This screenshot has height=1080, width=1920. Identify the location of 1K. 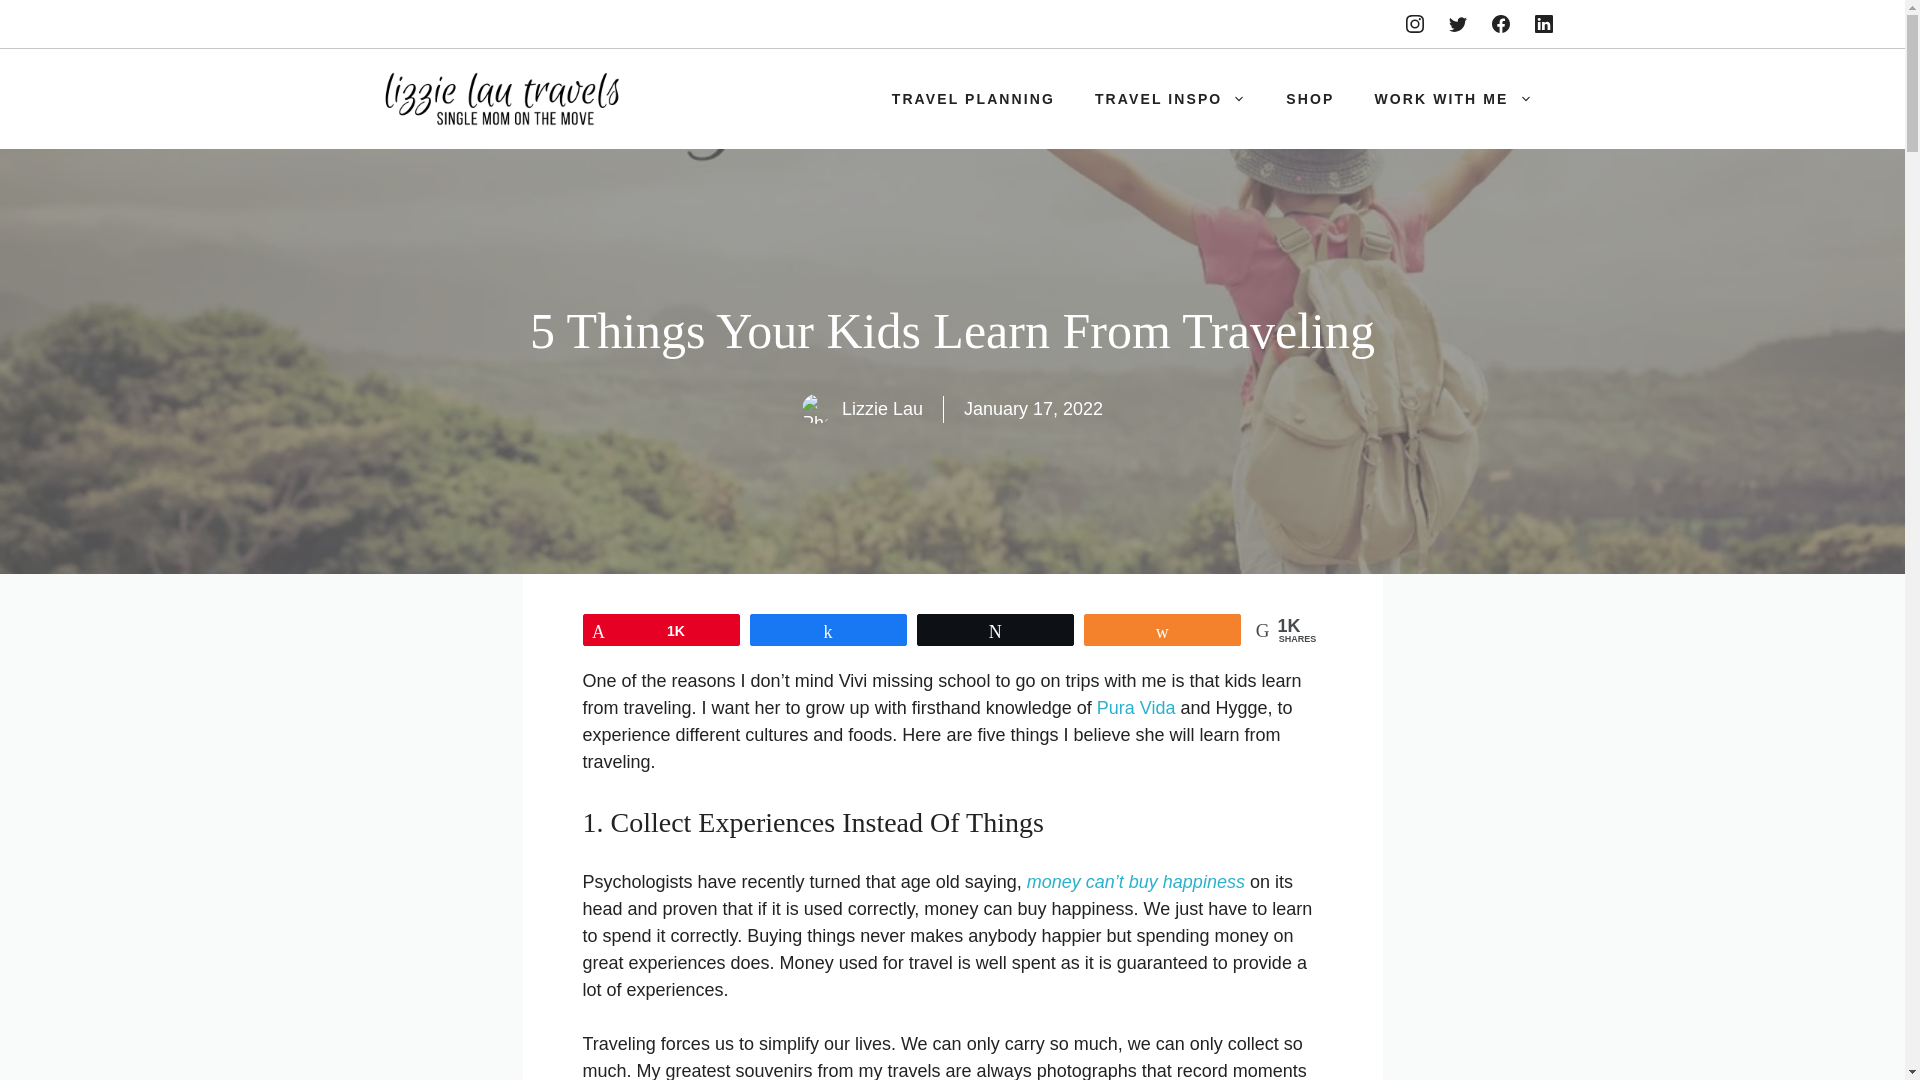
(661, 629).